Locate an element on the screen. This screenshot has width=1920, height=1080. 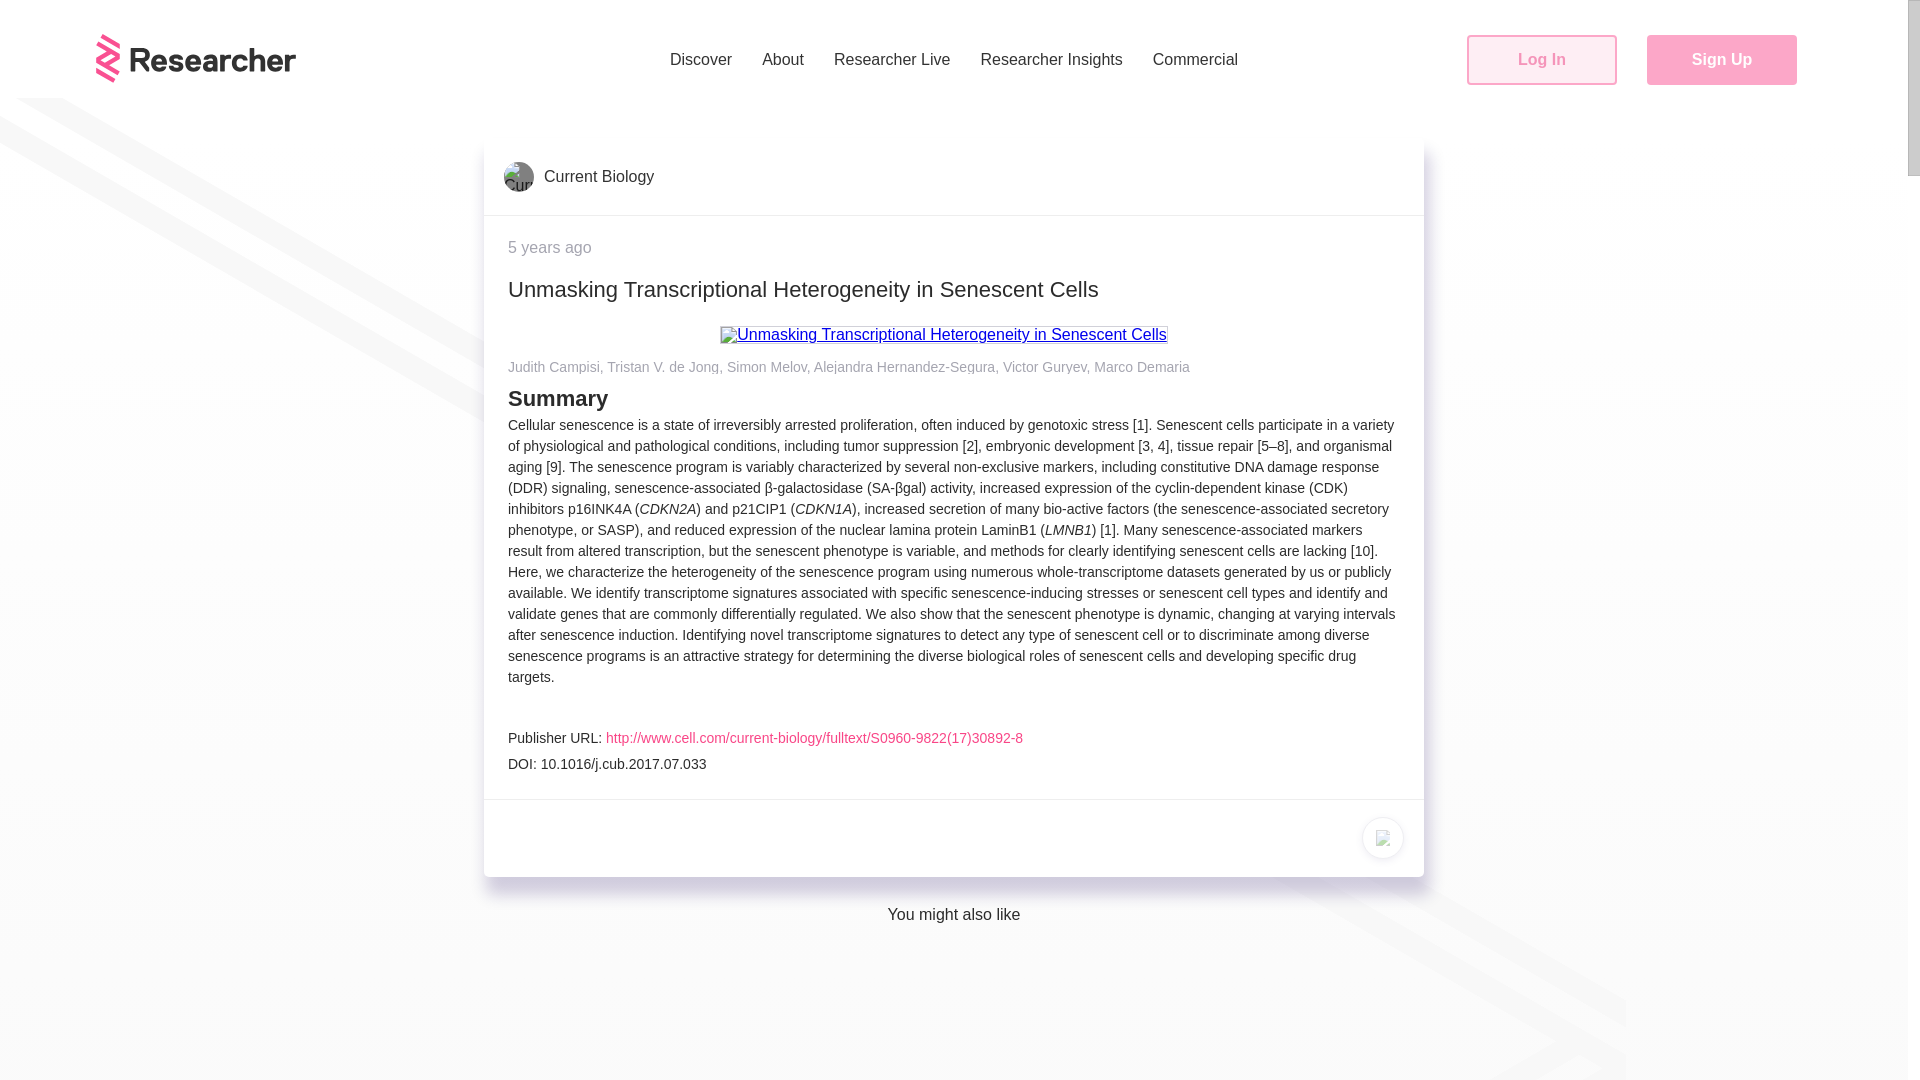
Researcher: Home is located at coordinates (196, 78).